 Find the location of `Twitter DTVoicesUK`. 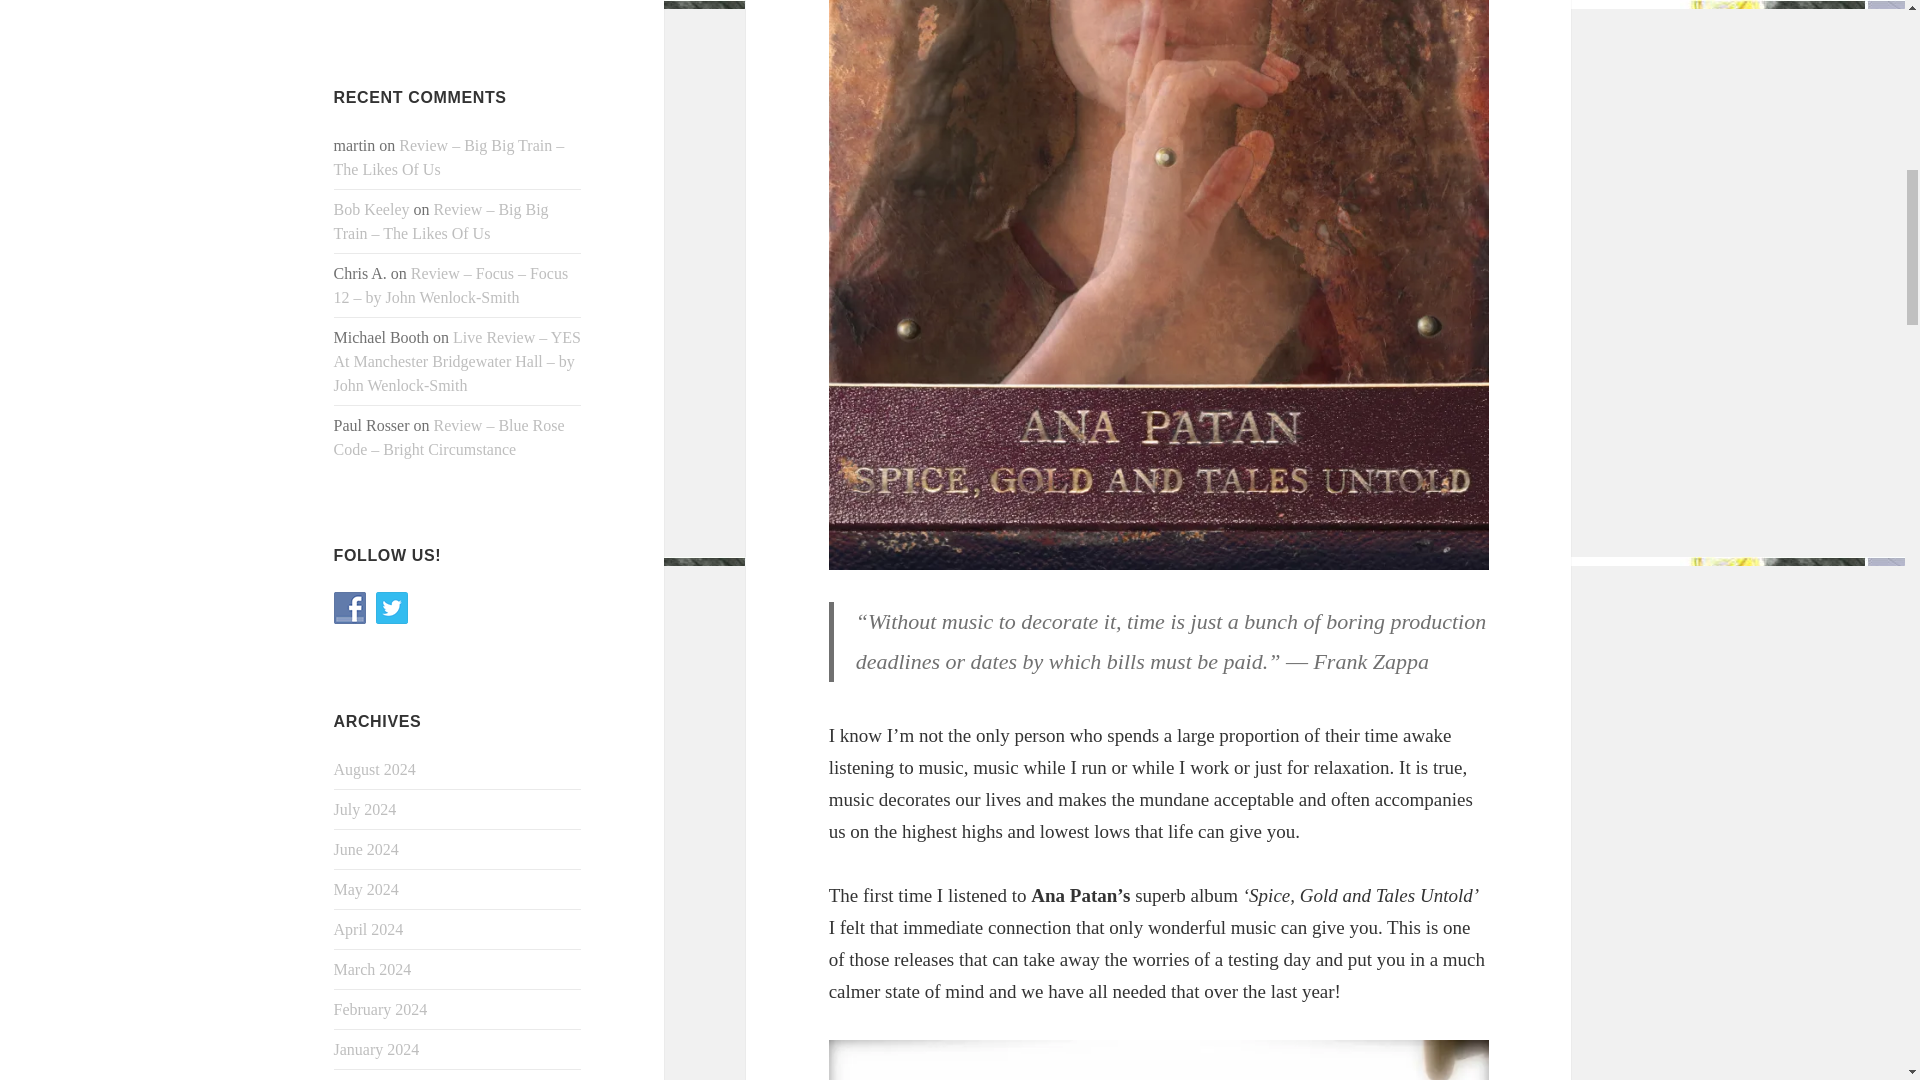

Twitter DTVoicesUK is located at coordinates (392, 608).